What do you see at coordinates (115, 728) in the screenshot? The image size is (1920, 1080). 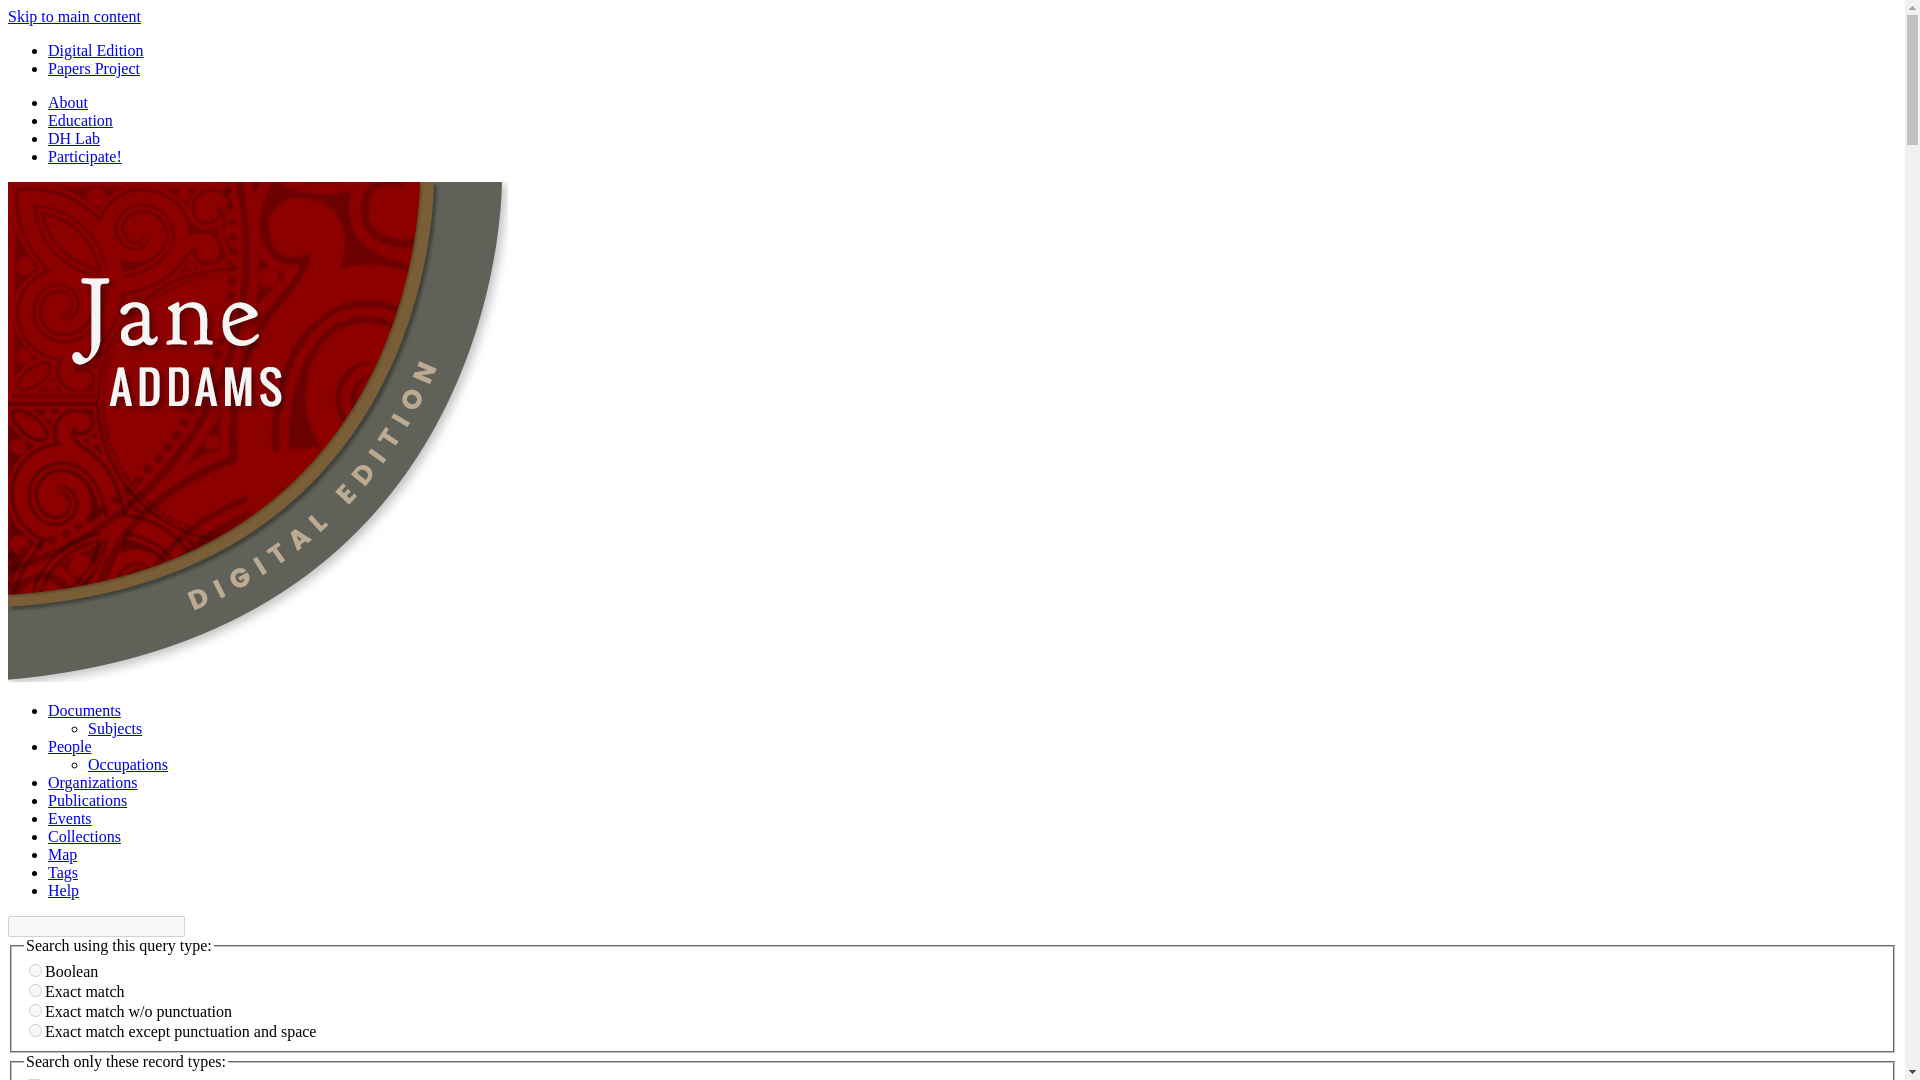 I see `Subjects` at bounding box center [115, 728].